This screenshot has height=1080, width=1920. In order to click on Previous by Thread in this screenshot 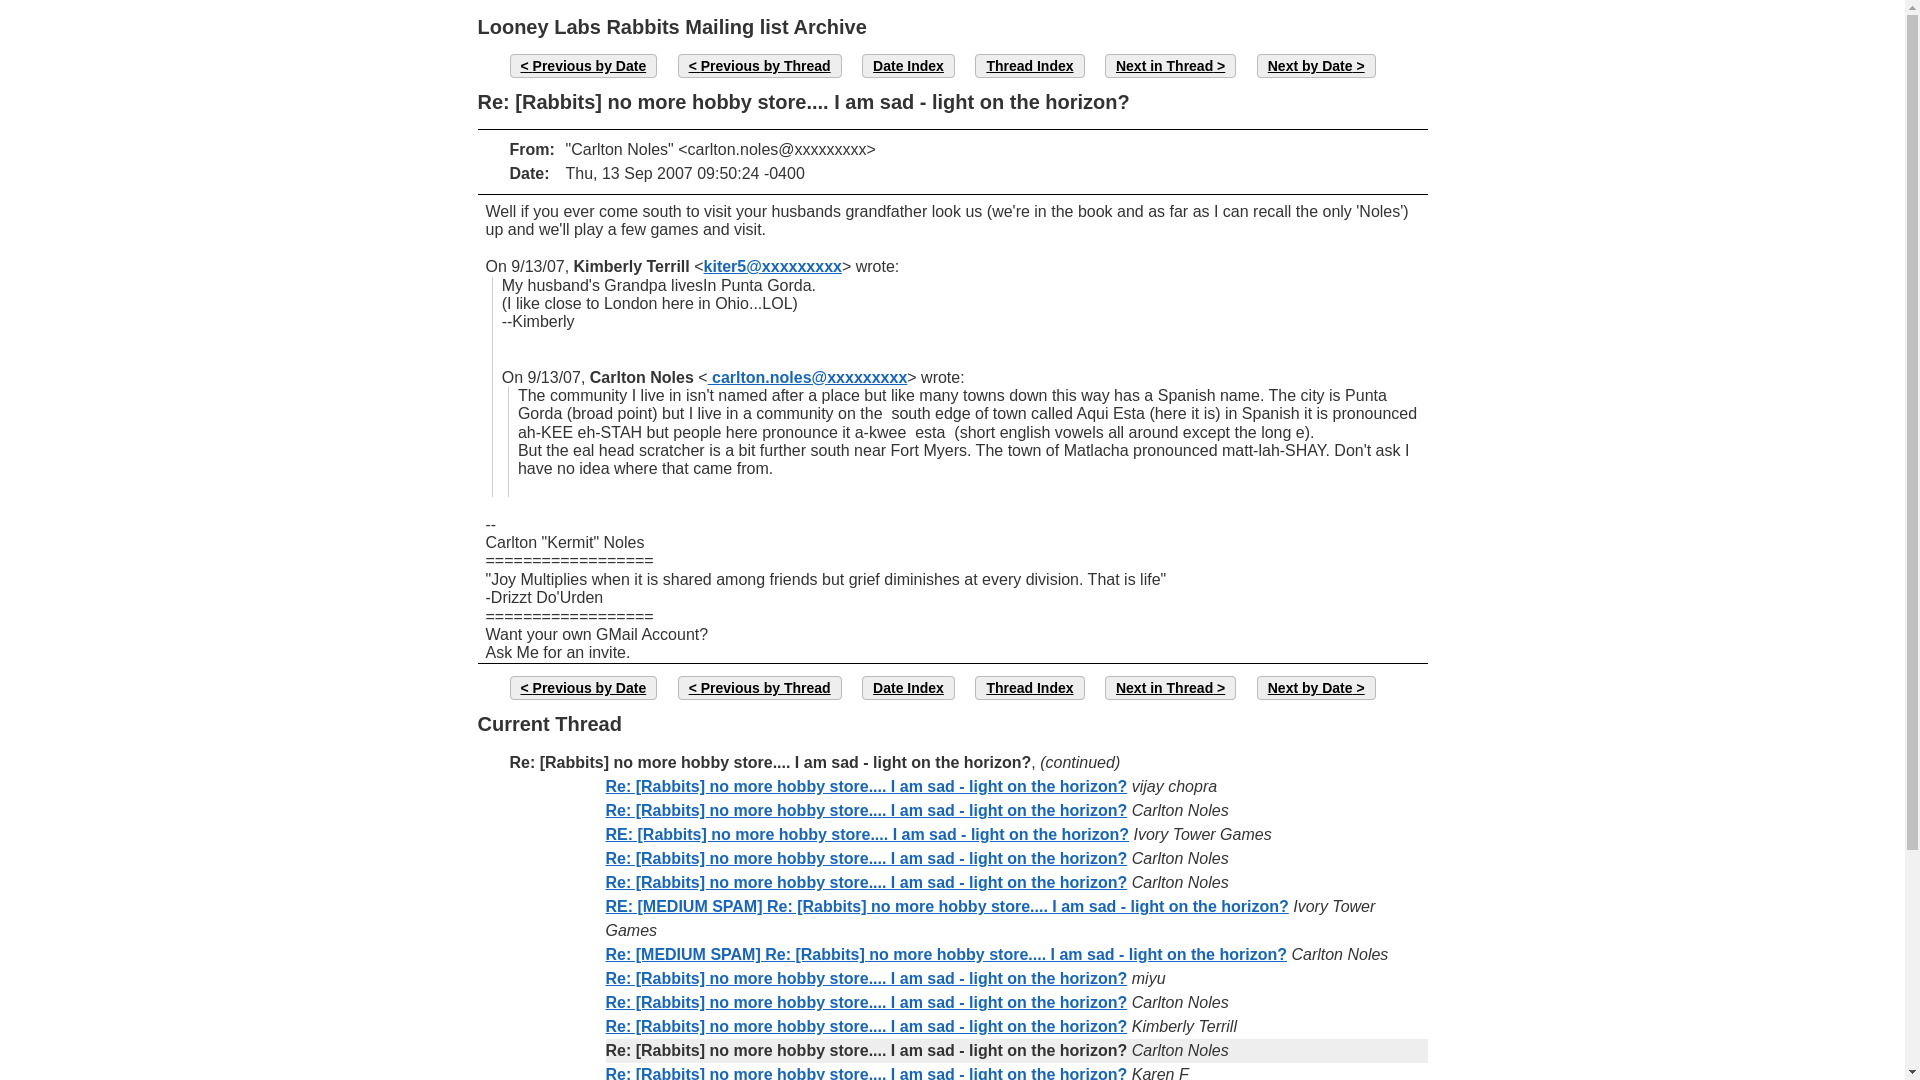, I will do `click(760, 688)`.